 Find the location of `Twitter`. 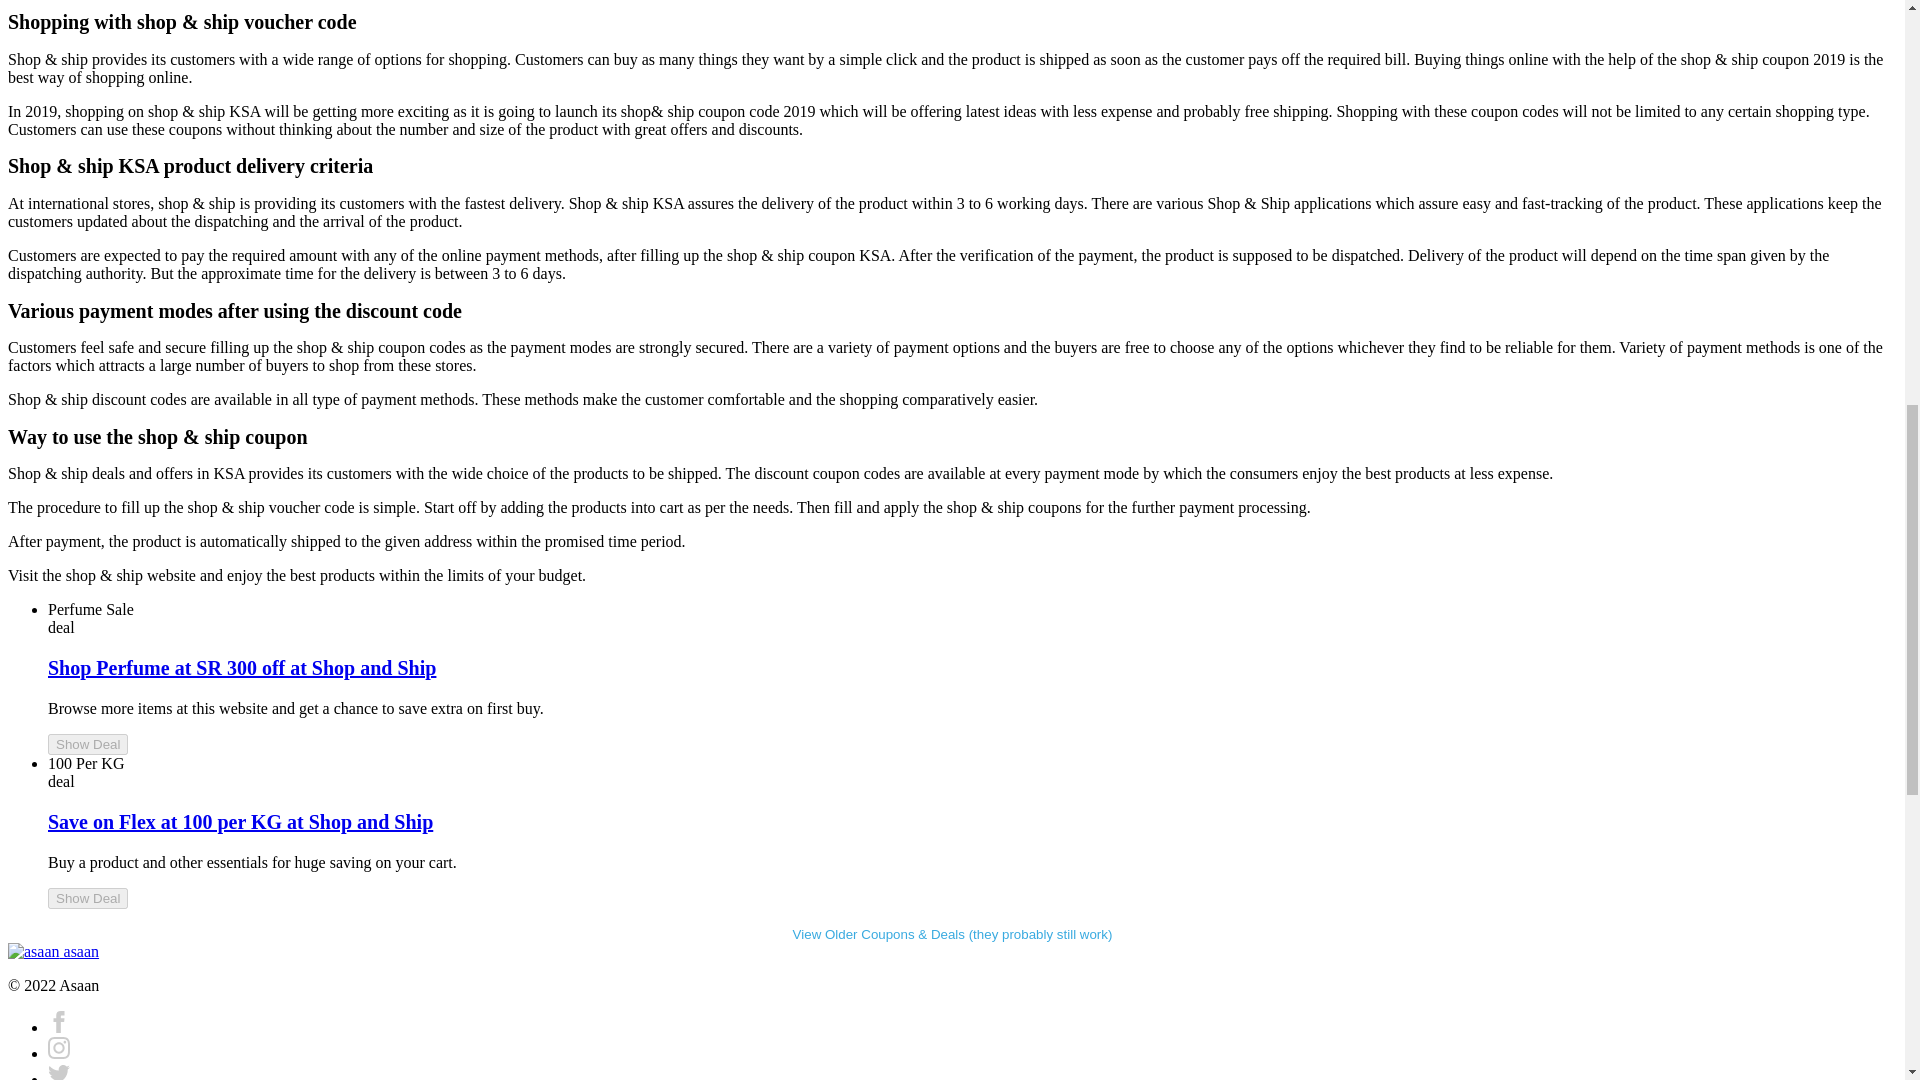

Twitter is located at coordinates (58, 1076).